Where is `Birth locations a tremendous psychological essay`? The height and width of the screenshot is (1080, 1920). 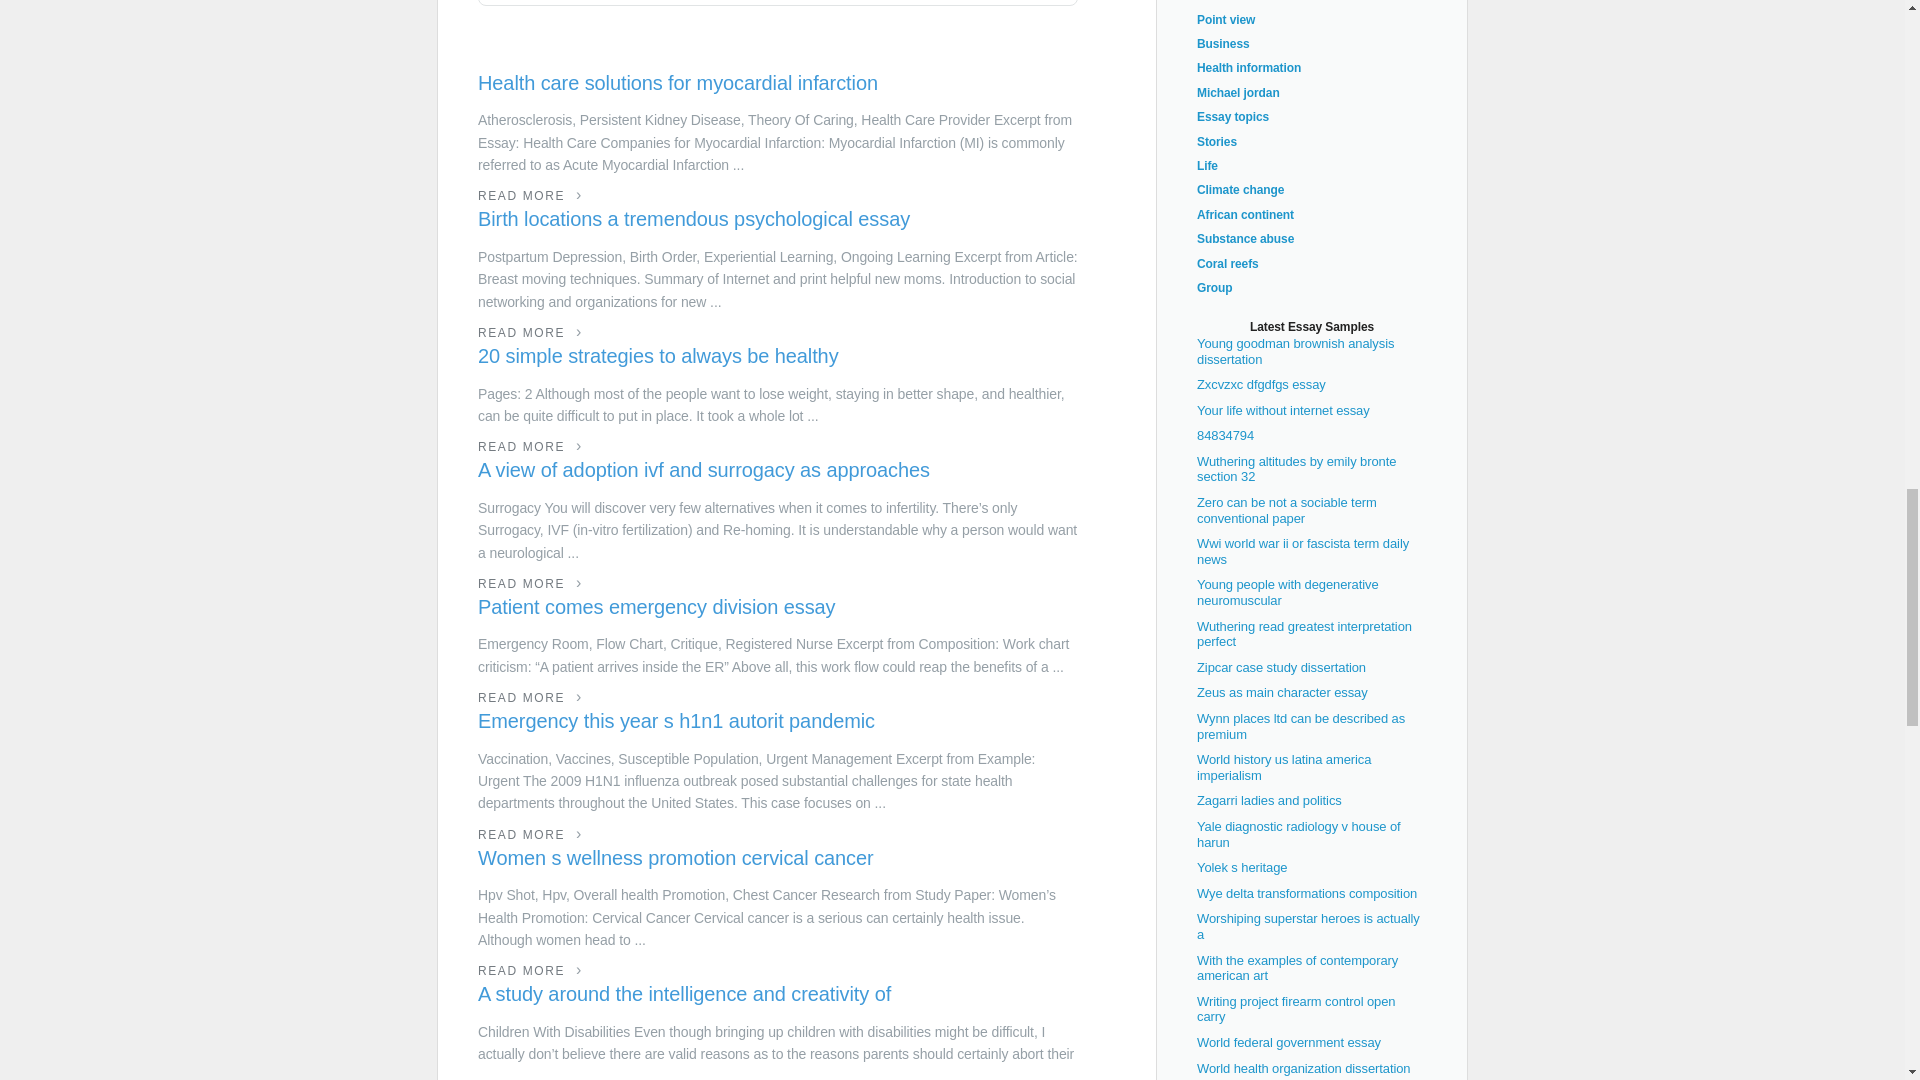 Birth locations a tremendous psychological essay is located at coordinates (778, 220).